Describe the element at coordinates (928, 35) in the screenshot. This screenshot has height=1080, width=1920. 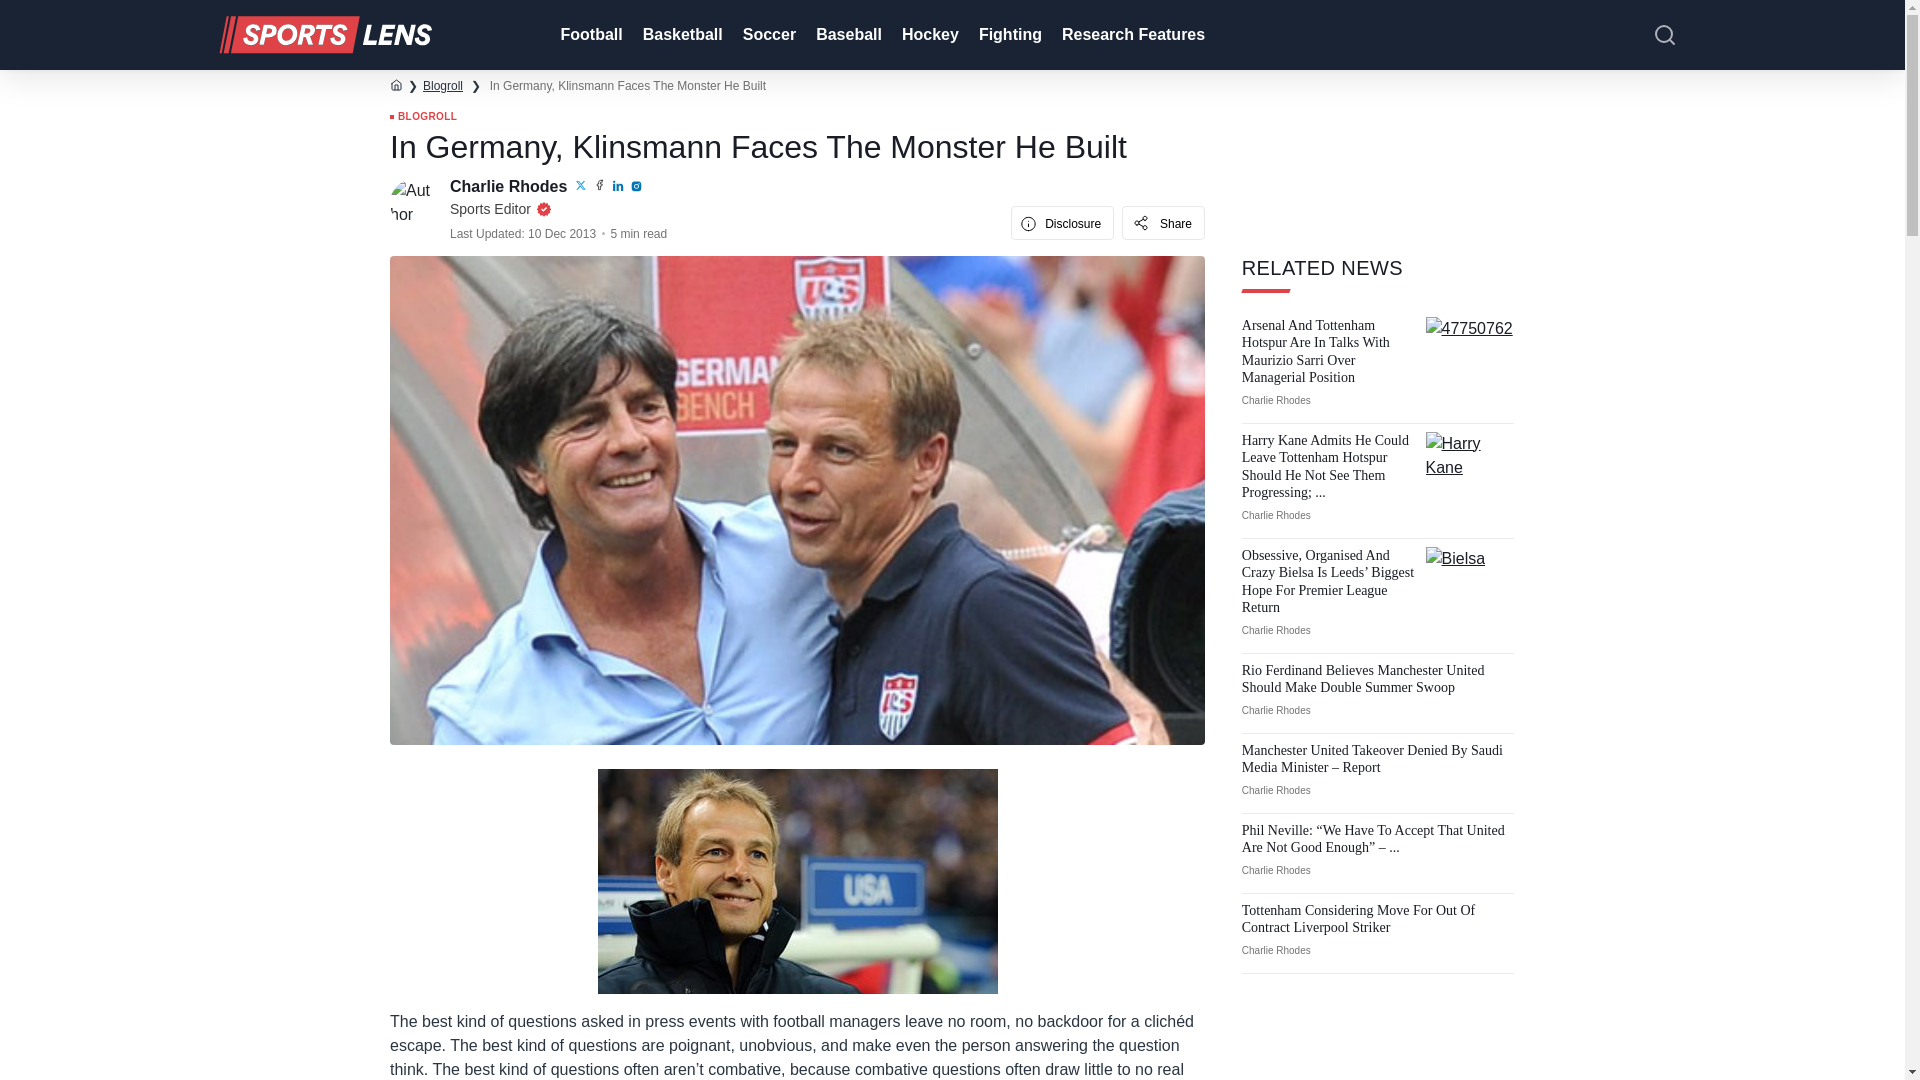
I see `Hockey` at that location.